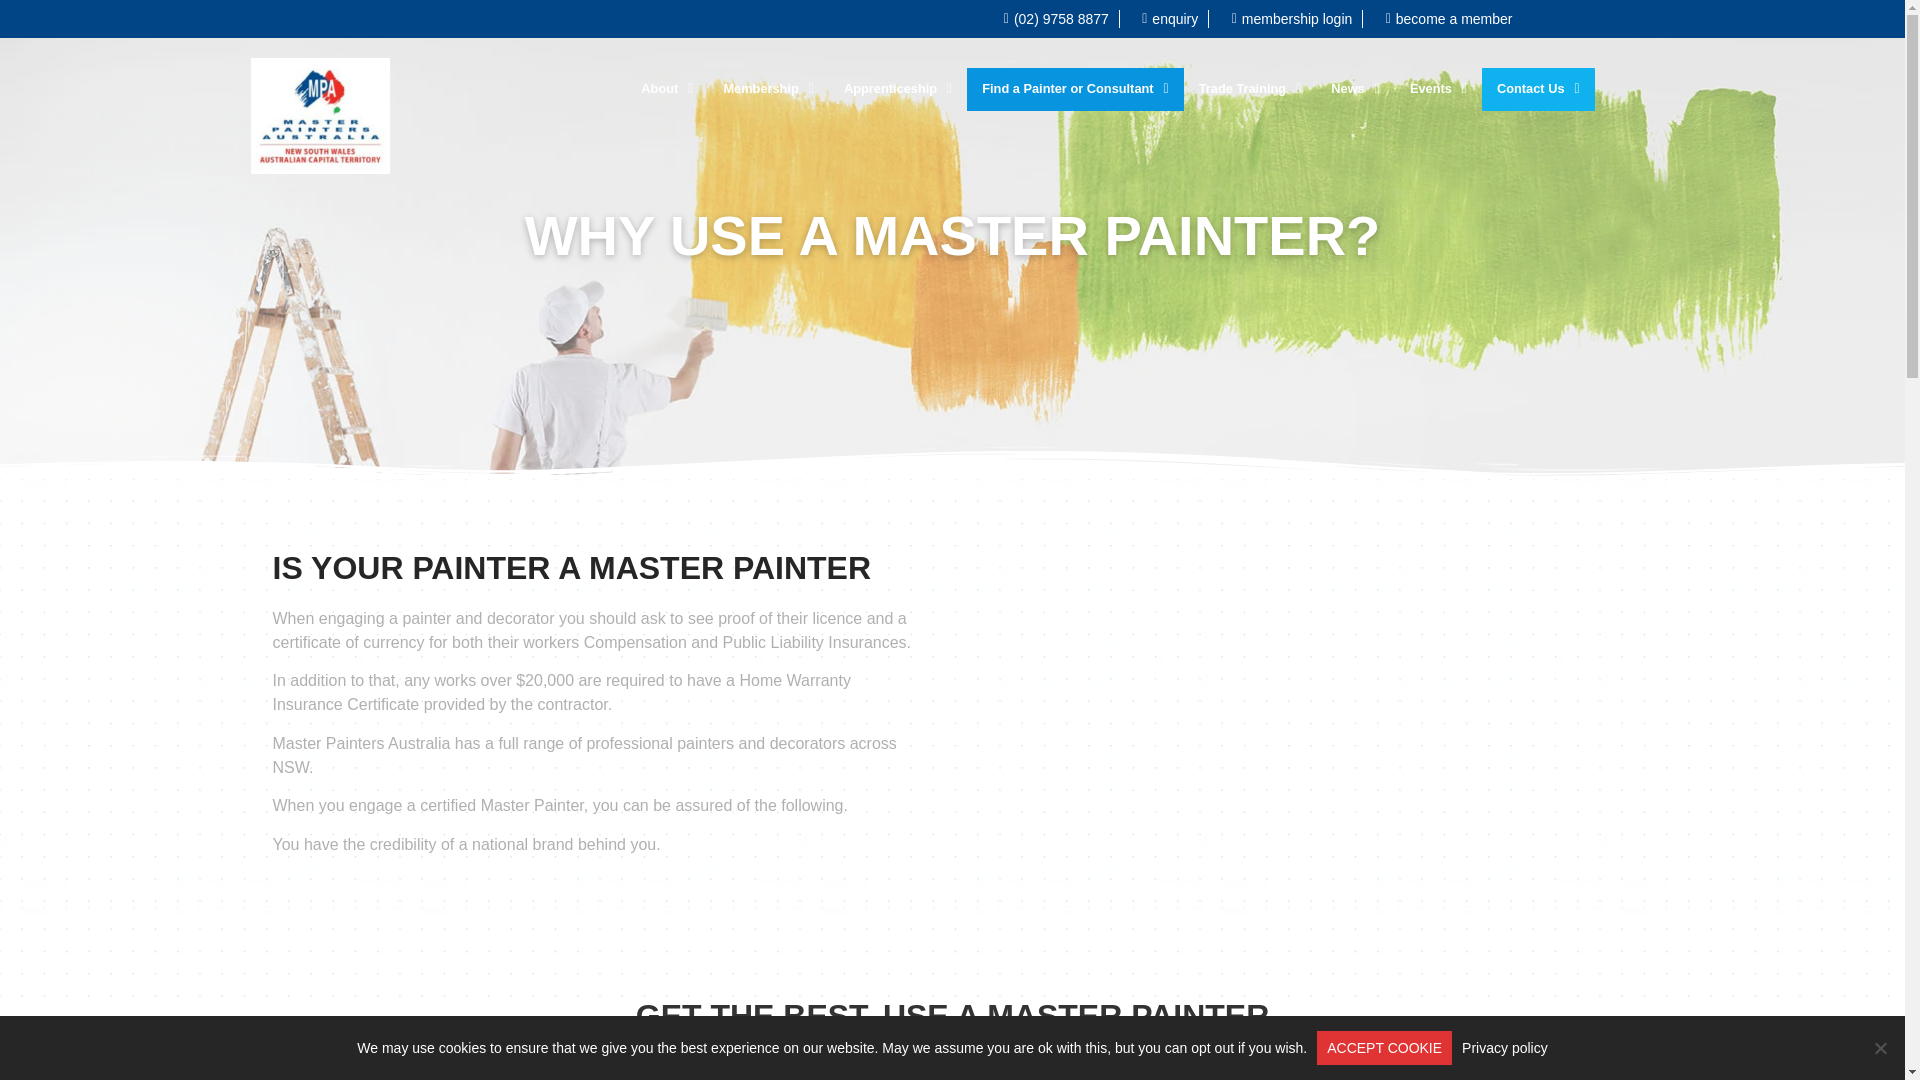 The image size is (1920, 1080). Describe the element at coordinates (1442, 18) in the screenshot. I see `become a member` at that location.